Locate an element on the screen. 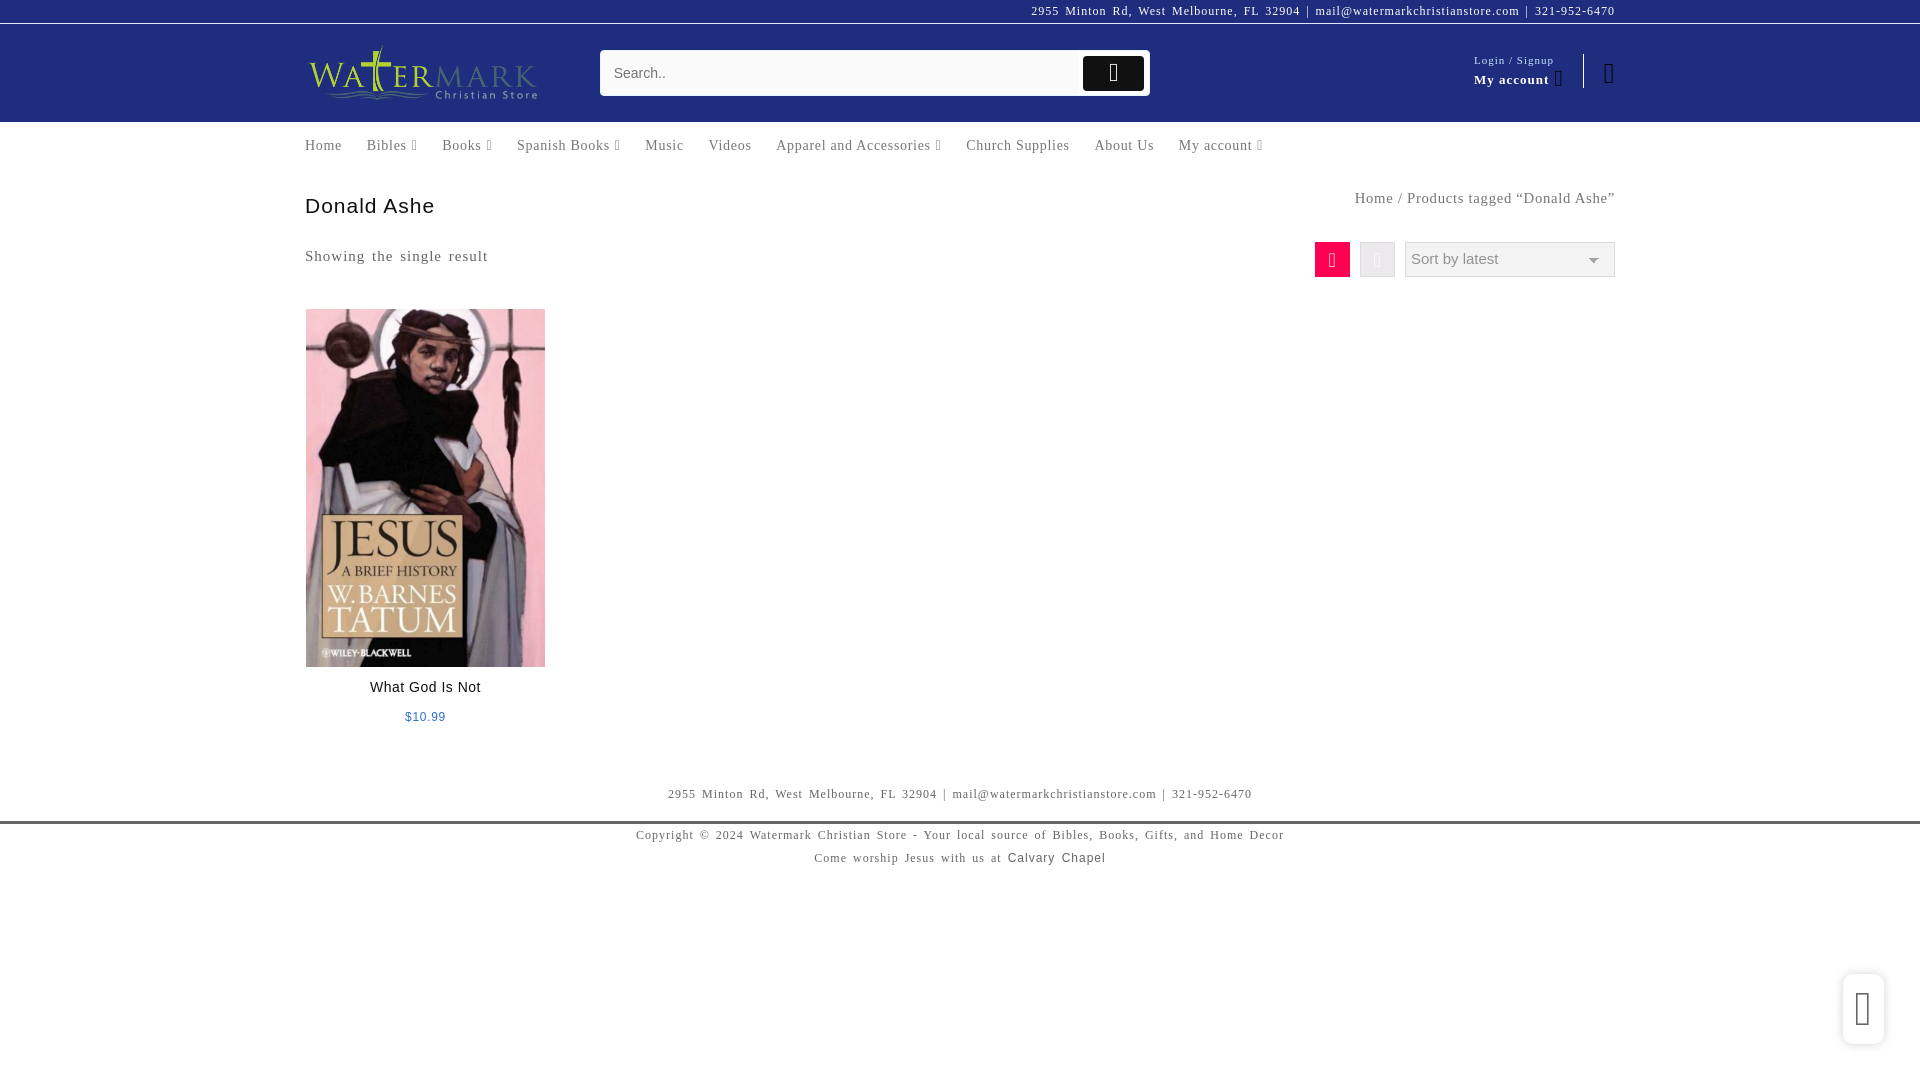 Image resolution: width=1920 pixels, height=1080 pixels. List View is located at coordinates (1377, 258).